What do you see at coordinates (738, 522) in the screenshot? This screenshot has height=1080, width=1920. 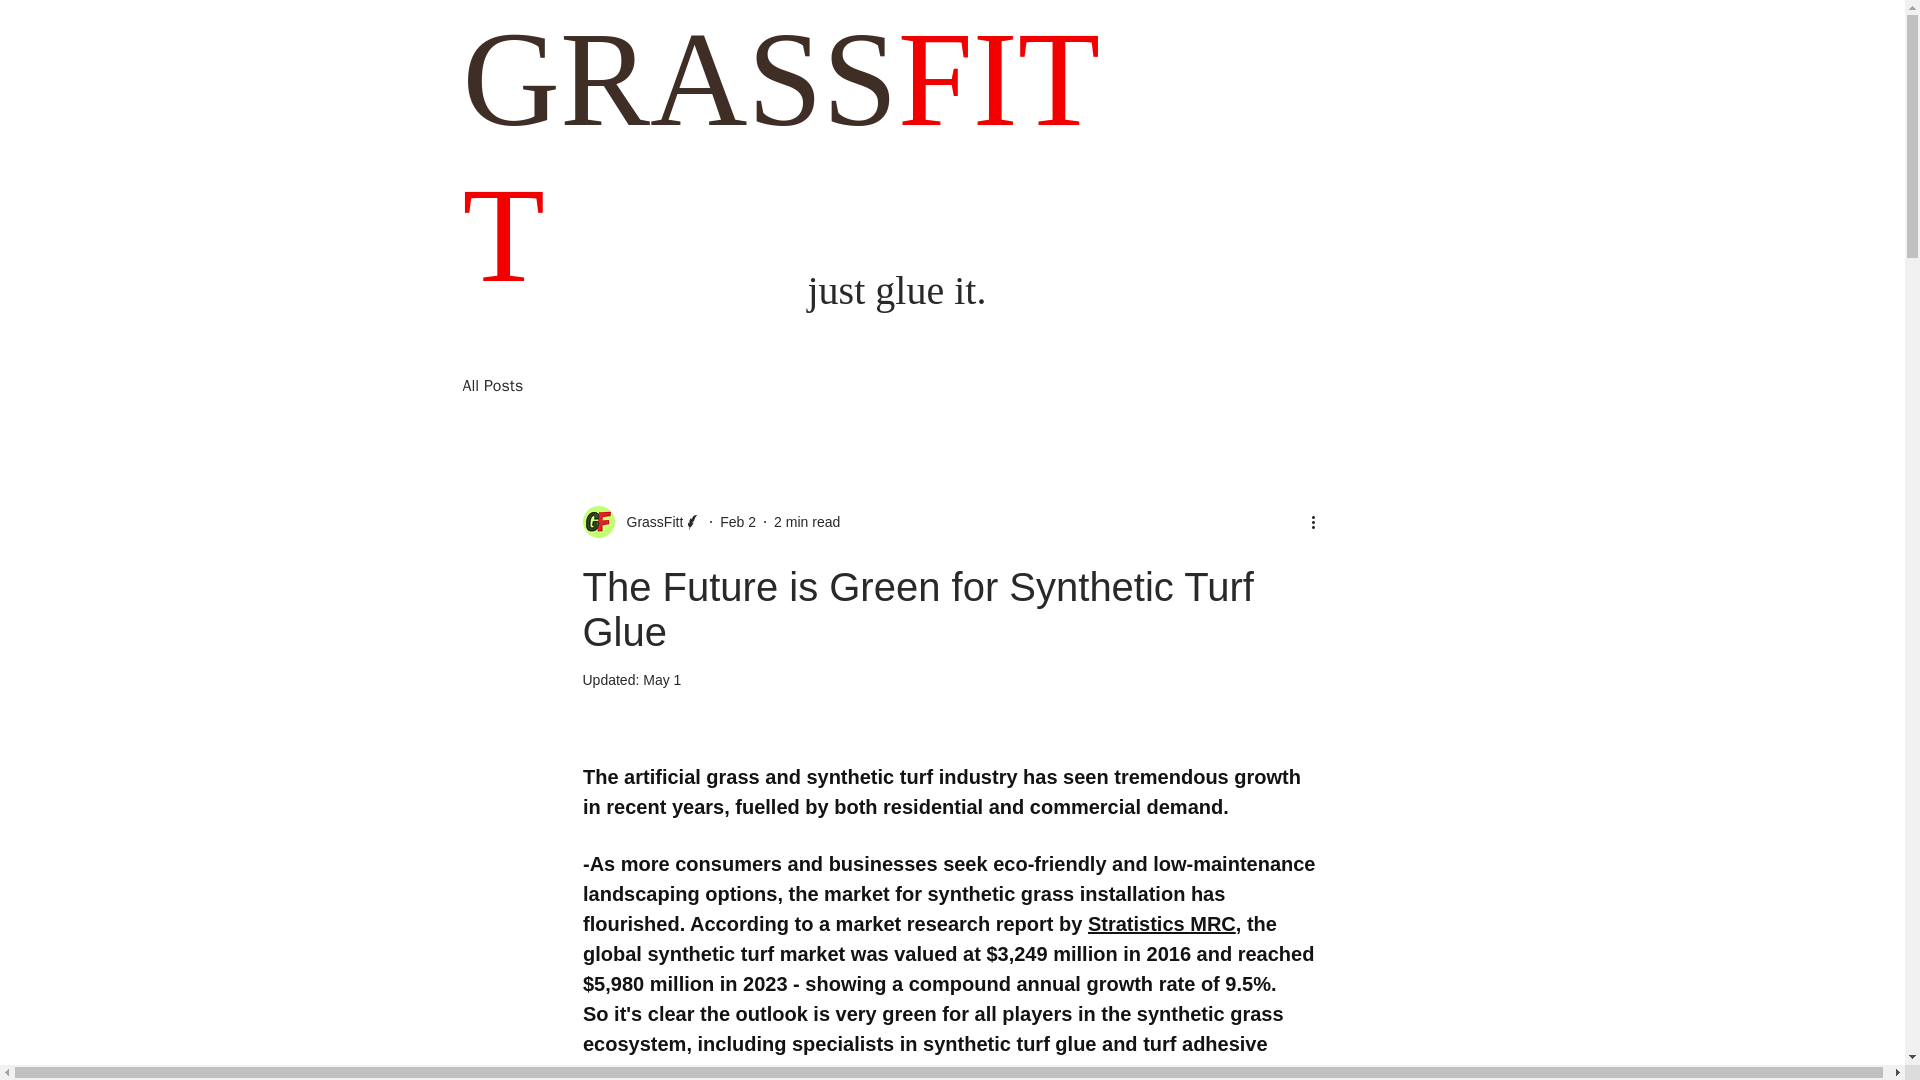 I see `Feb 2` at bounding box center [738, 522].